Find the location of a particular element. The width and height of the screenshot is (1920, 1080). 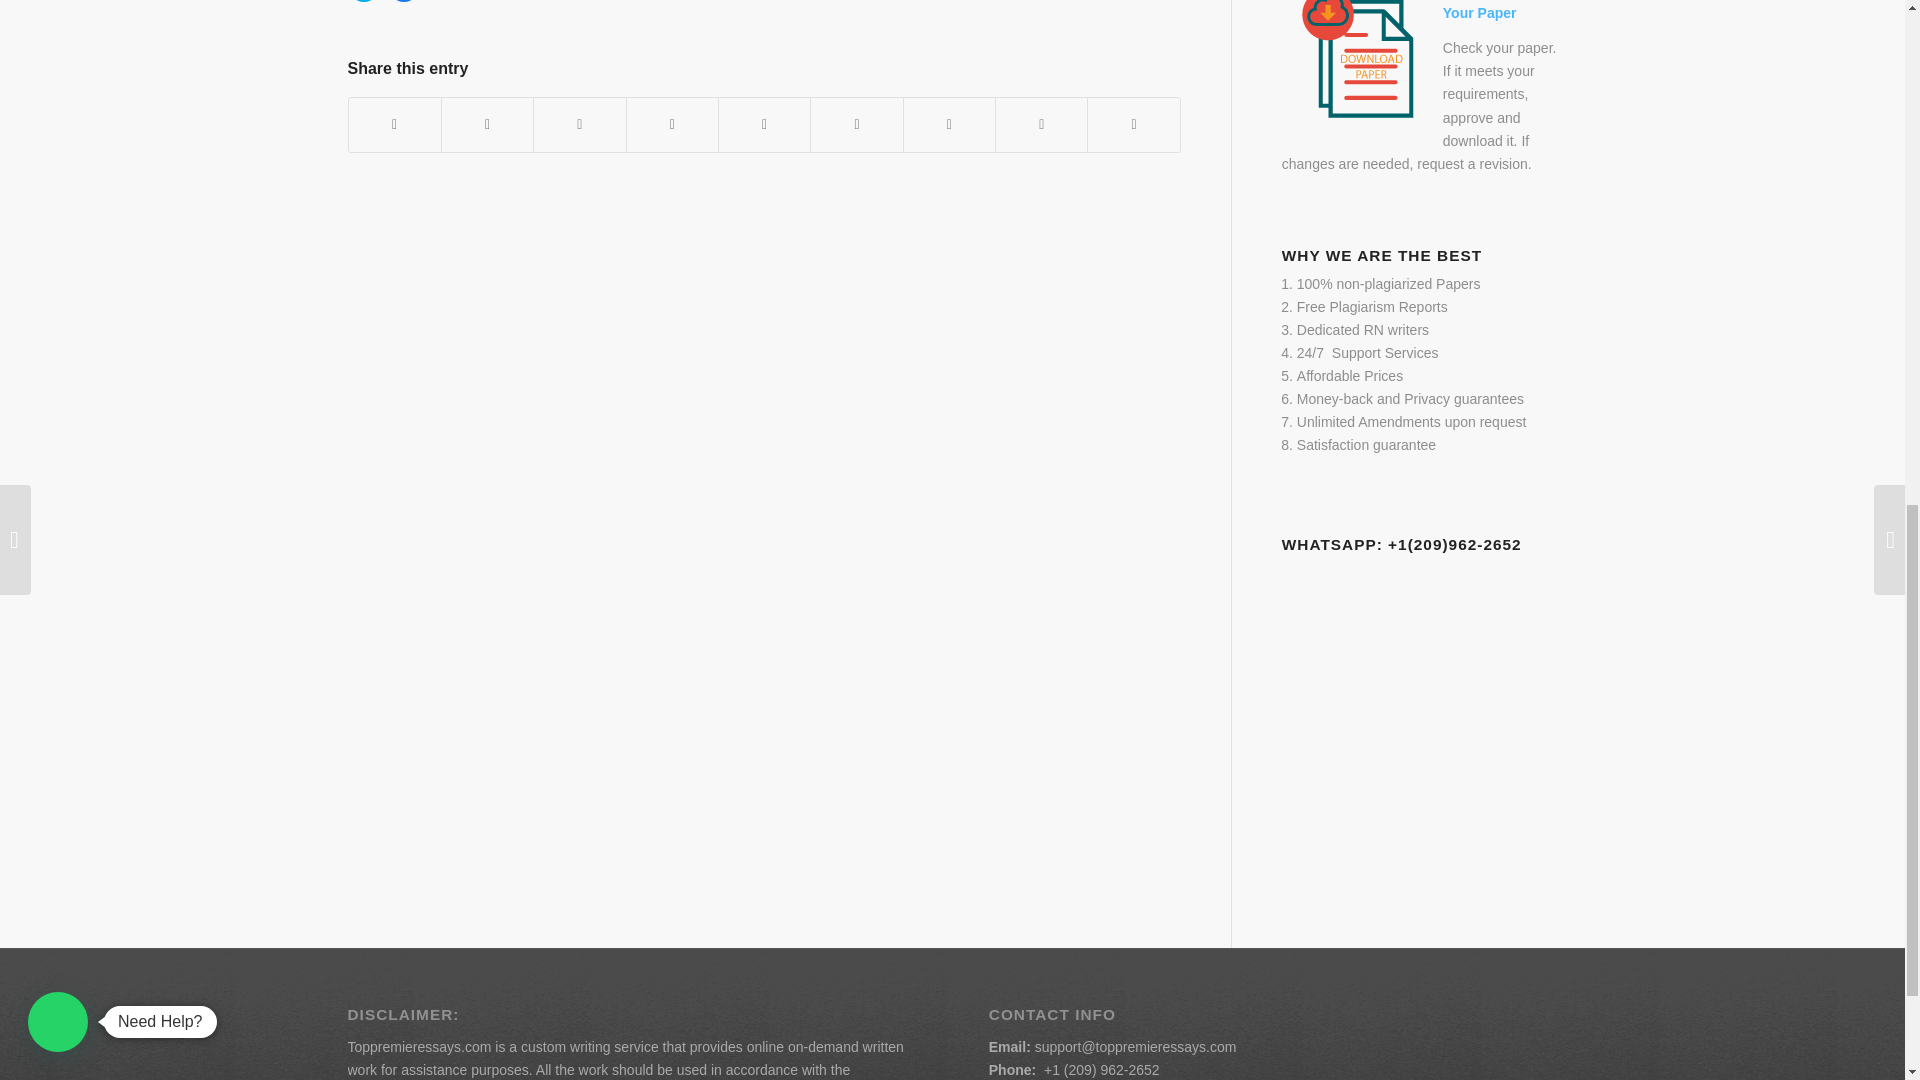

Click to share on Twitter is located at coordinates (364, 1).